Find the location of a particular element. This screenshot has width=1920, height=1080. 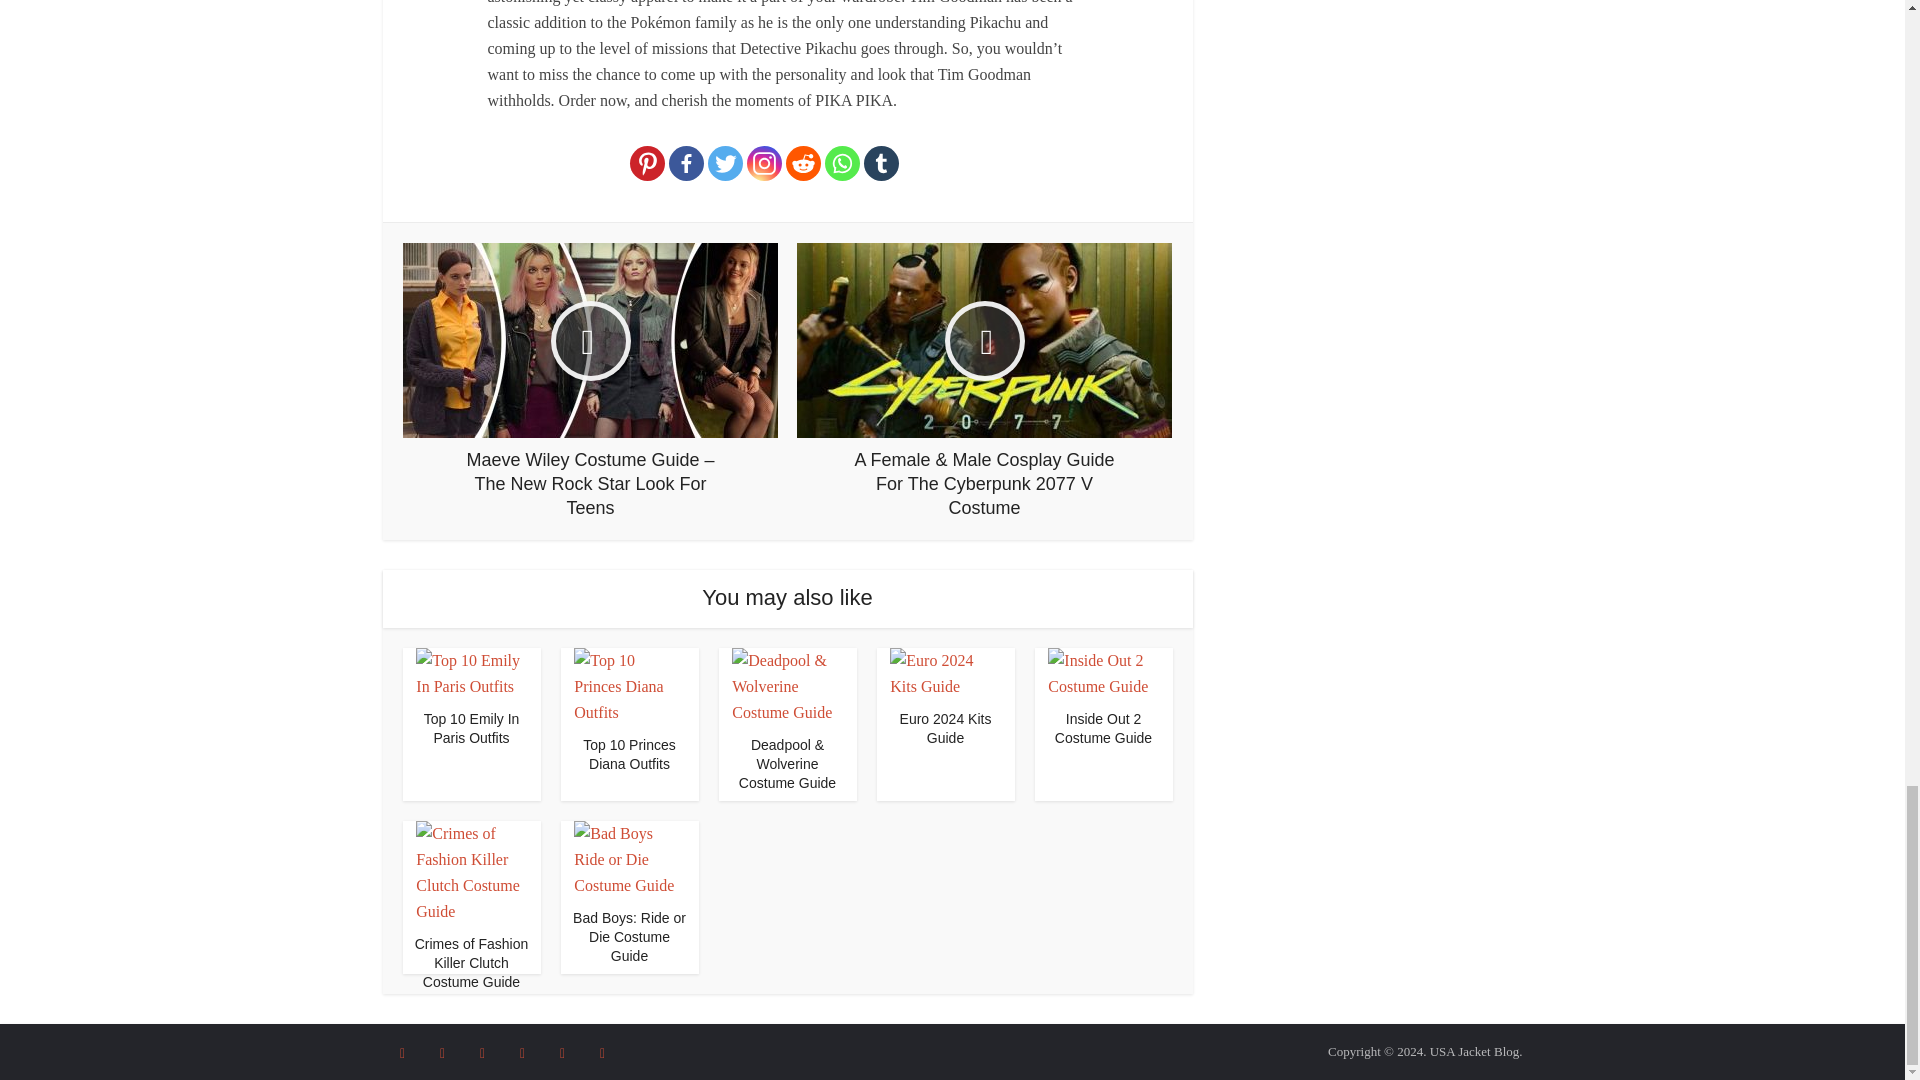

Euro 2024 Kits Guide is located at coordinates (945, 672).